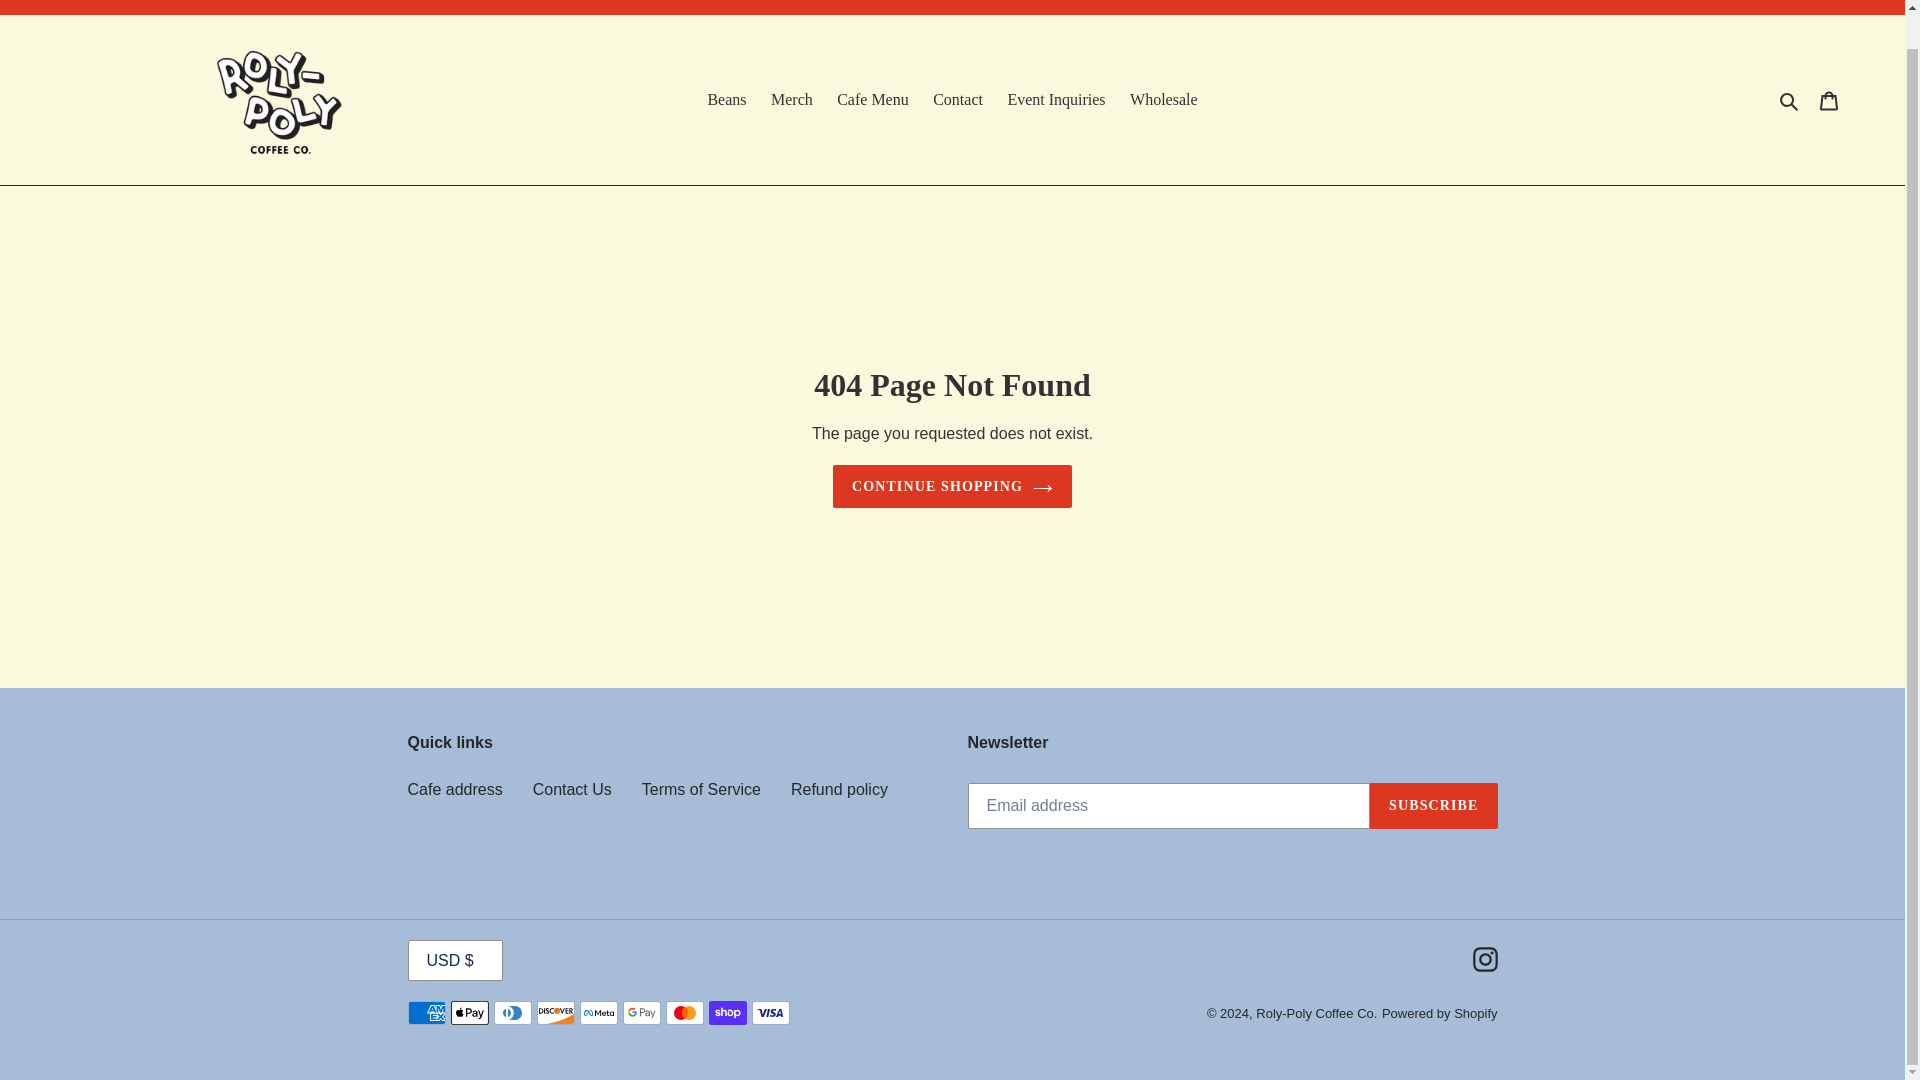 The width and height of the screenshot is (1920, 1080). Describe the element at coordinates (952, 486) in the screenshot. I see `CONTINUE SHOPPING` at that location.